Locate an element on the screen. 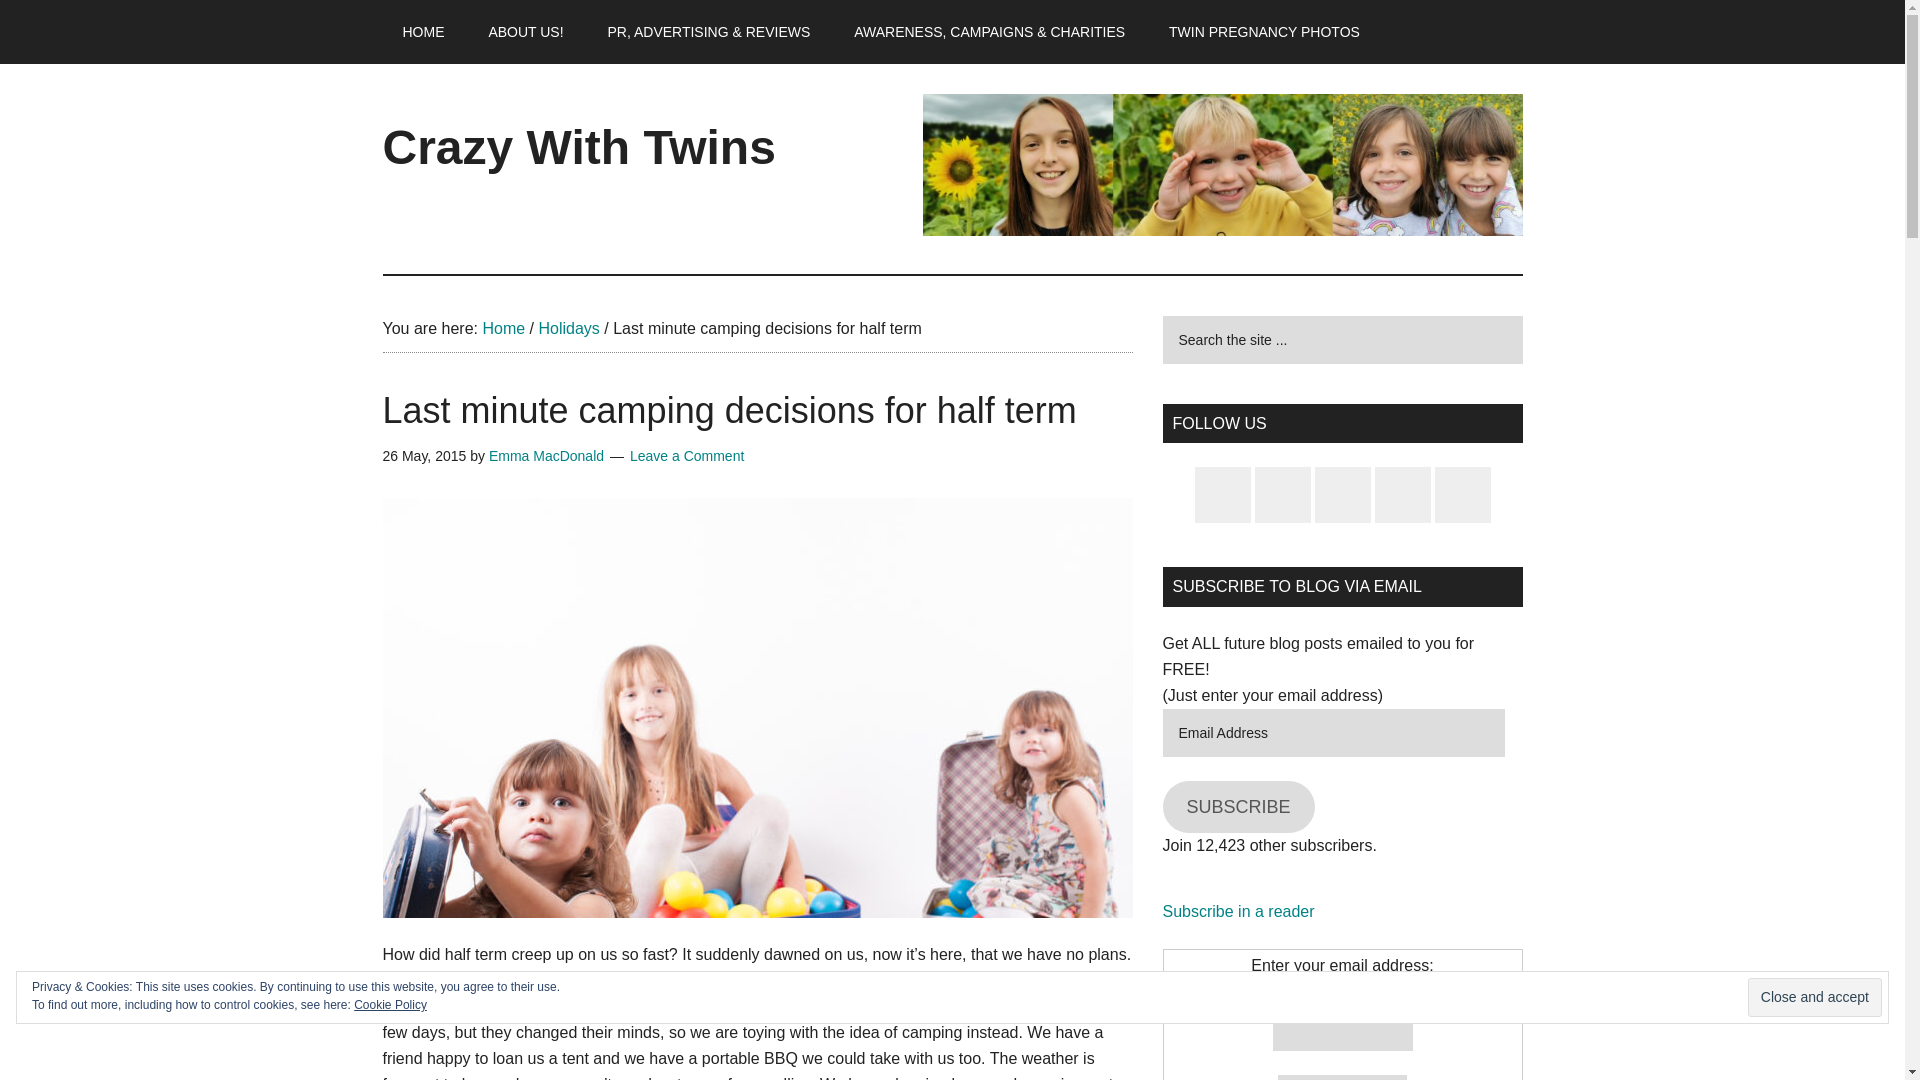  TWIN PREGNANCY PHOTOS is located at coordinates (1264, 32).